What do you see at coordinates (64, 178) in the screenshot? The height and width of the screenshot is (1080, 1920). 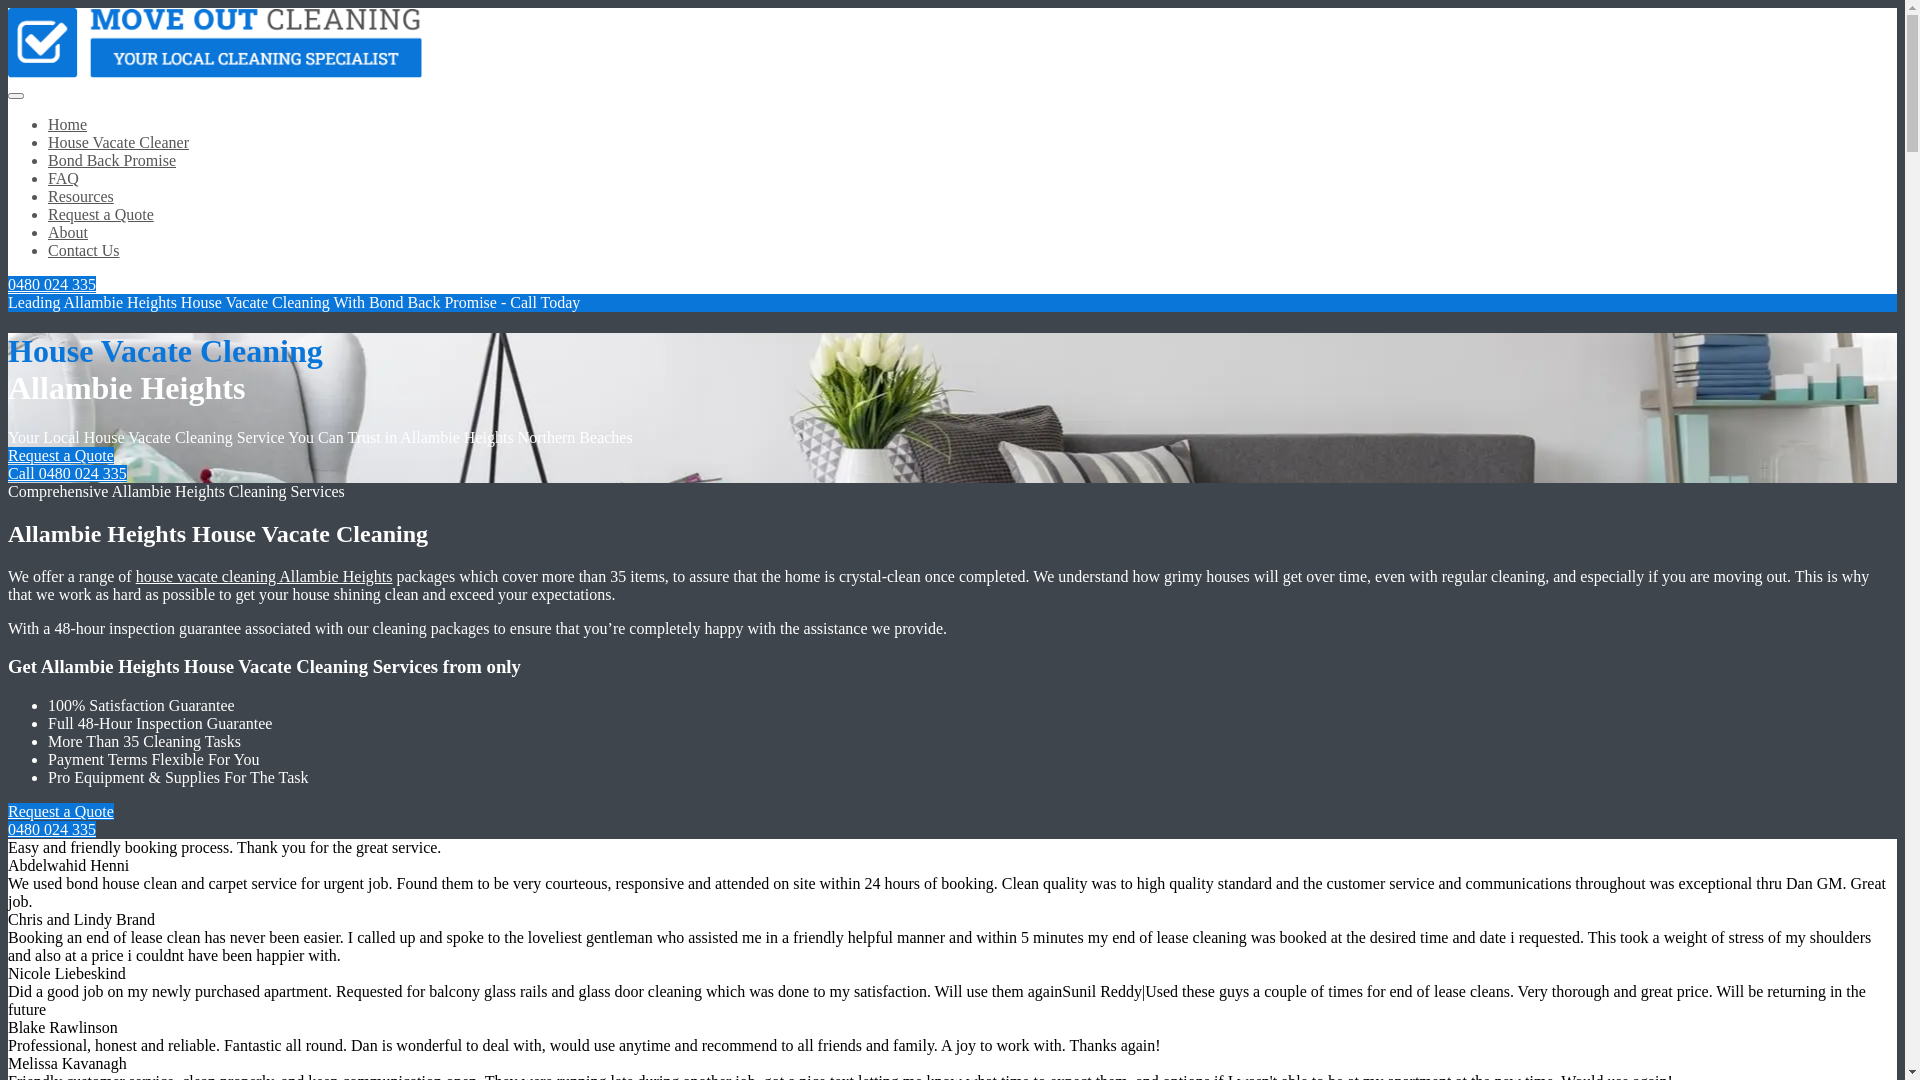 I see `FAQ` at bounding box center [64, 178].